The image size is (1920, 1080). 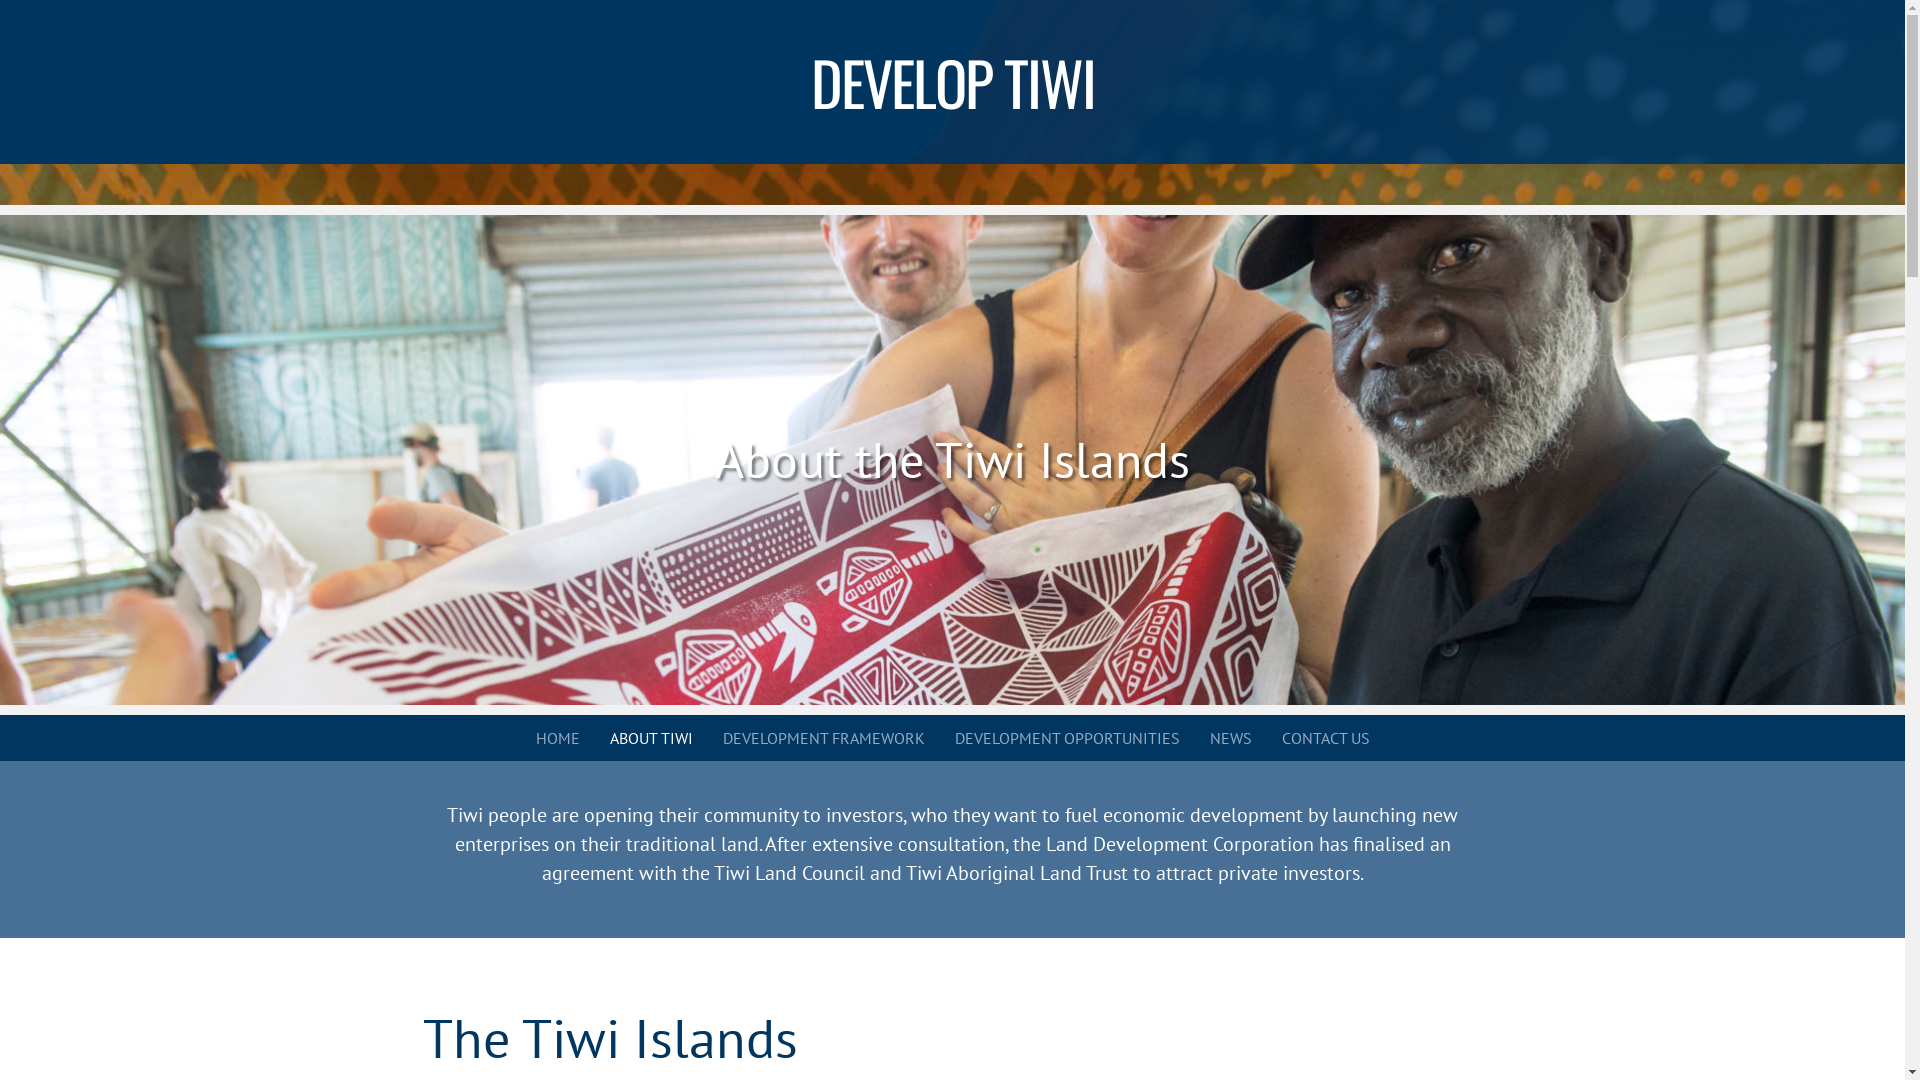 I want to click on NEWS, so click(x=1231, y=738).